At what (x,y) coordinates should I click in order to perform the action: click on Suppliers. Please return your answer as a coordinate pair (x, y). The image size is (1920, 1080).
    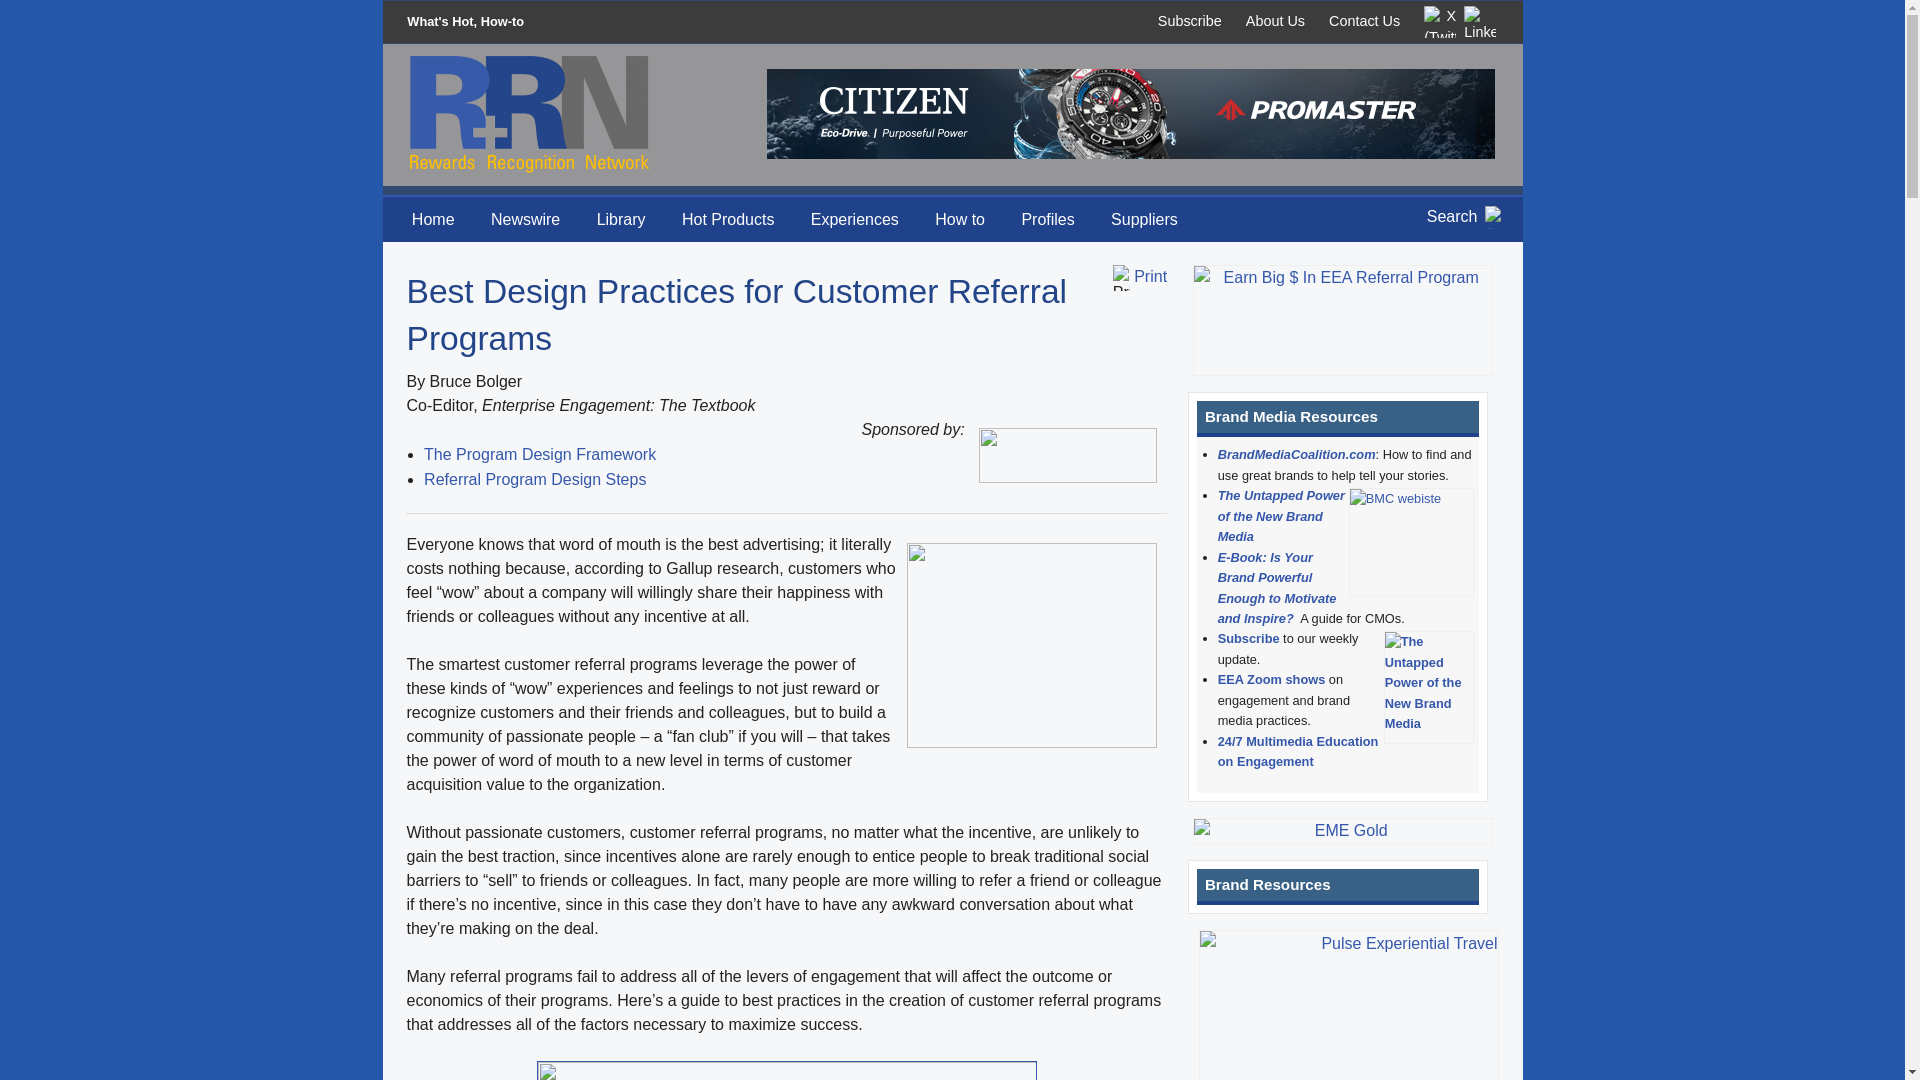
    Looking at the image, I should click on (1144, 218).